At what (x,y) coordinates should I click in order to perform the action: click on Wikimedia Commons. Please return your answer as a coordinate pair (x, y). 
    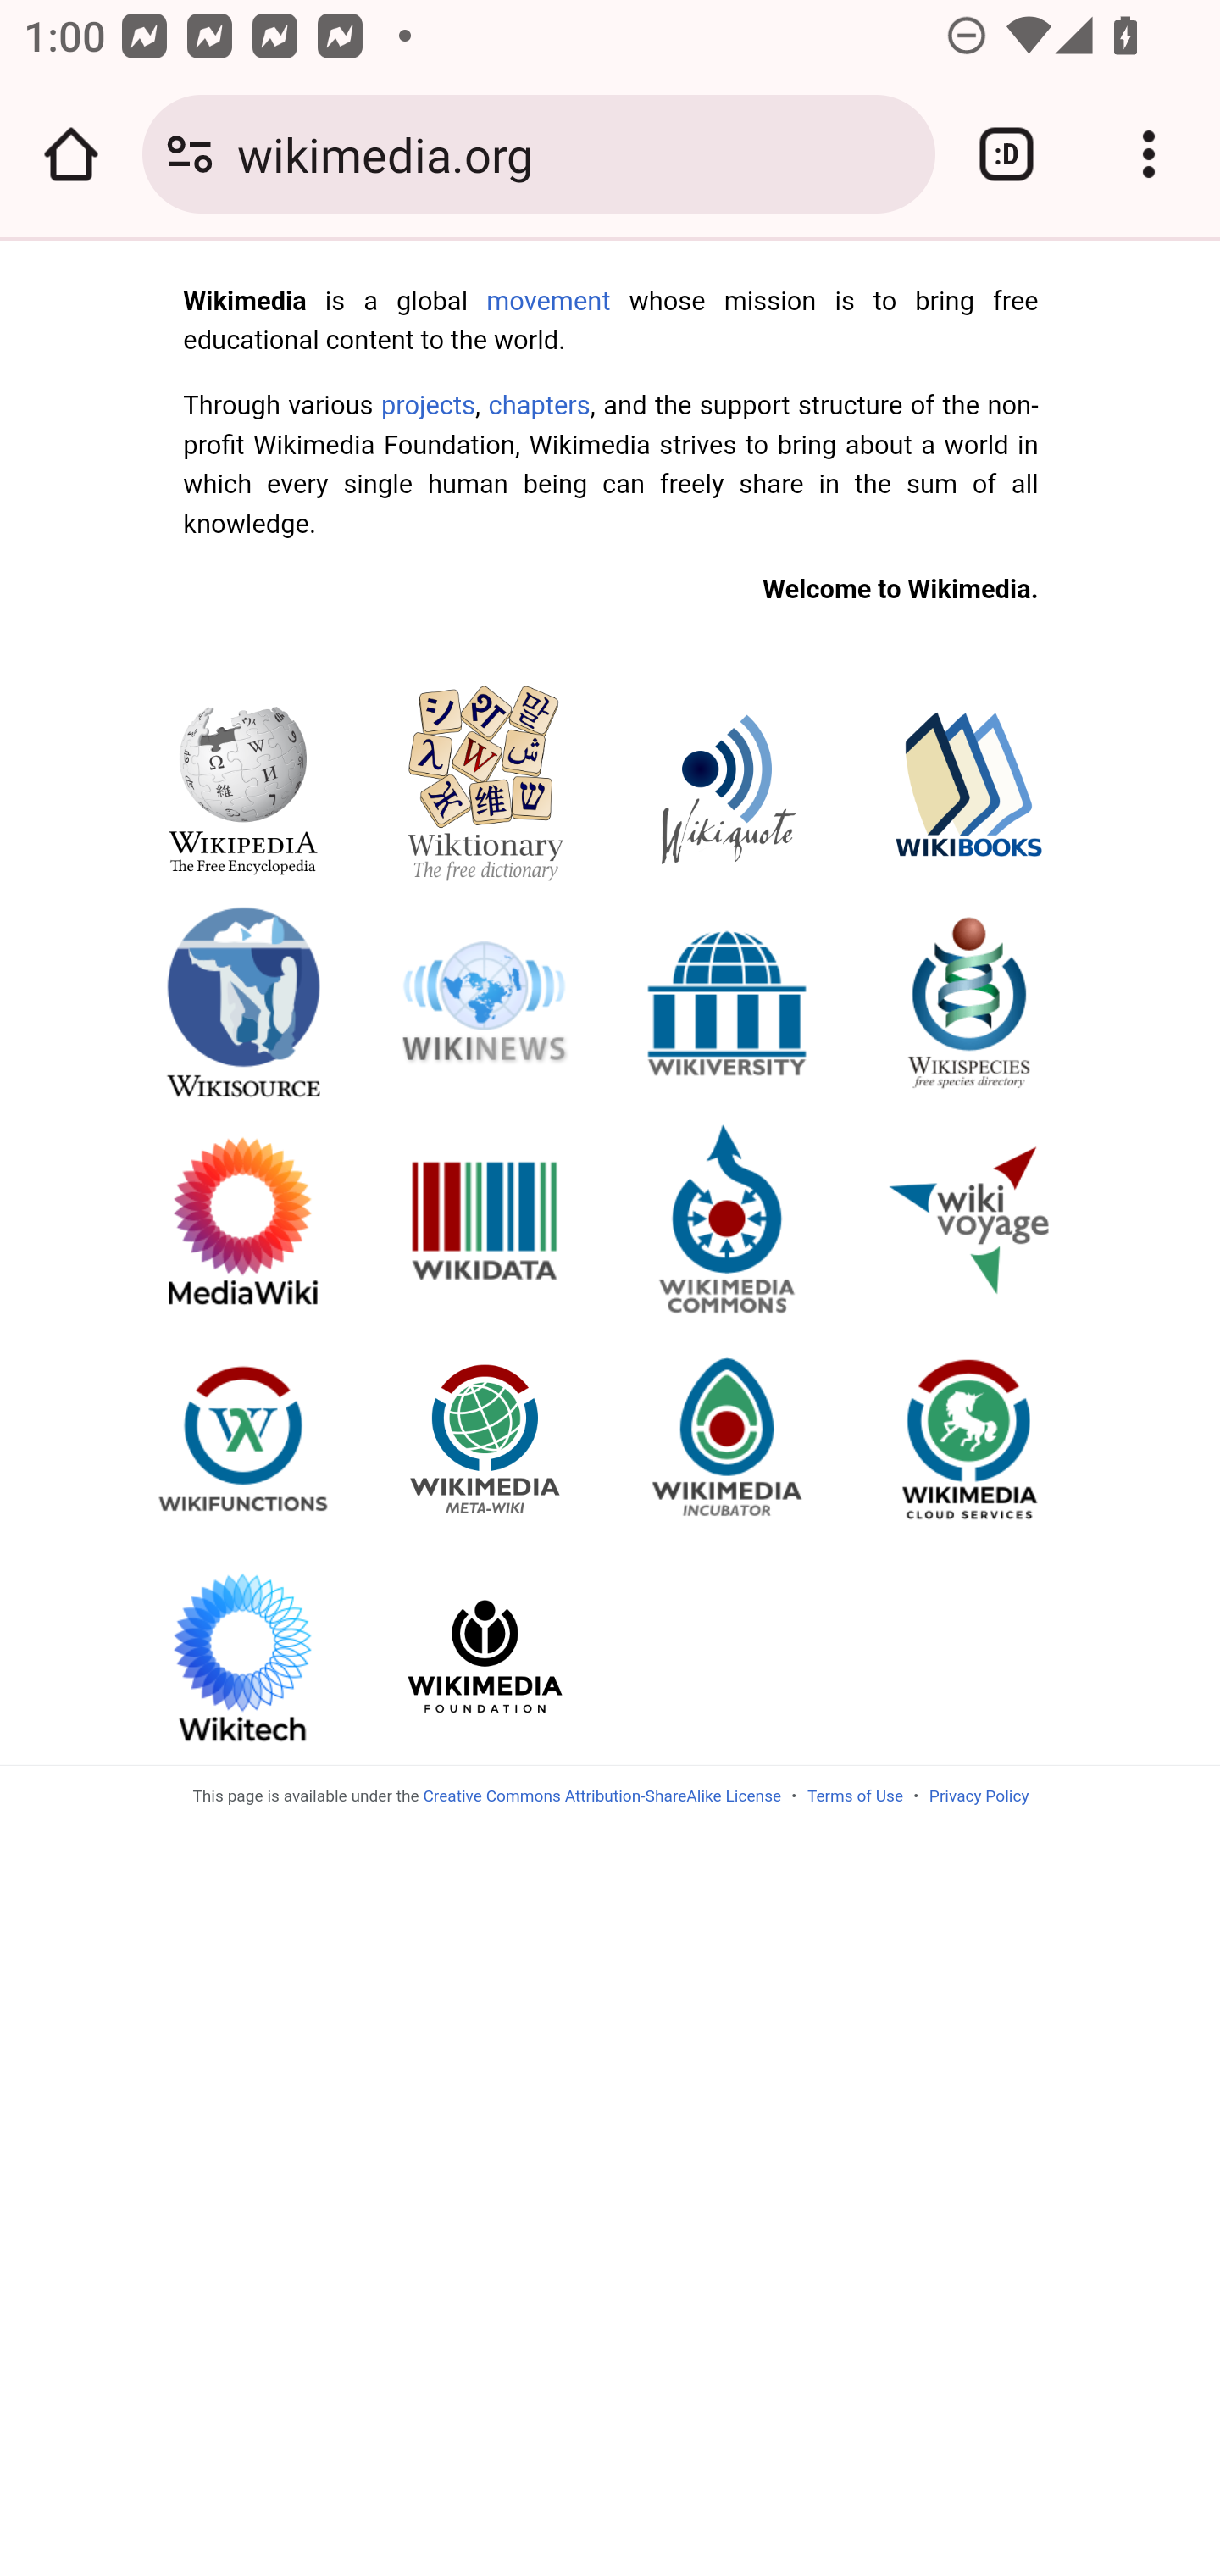
    Looking at the image, I should click on (727, 1219).